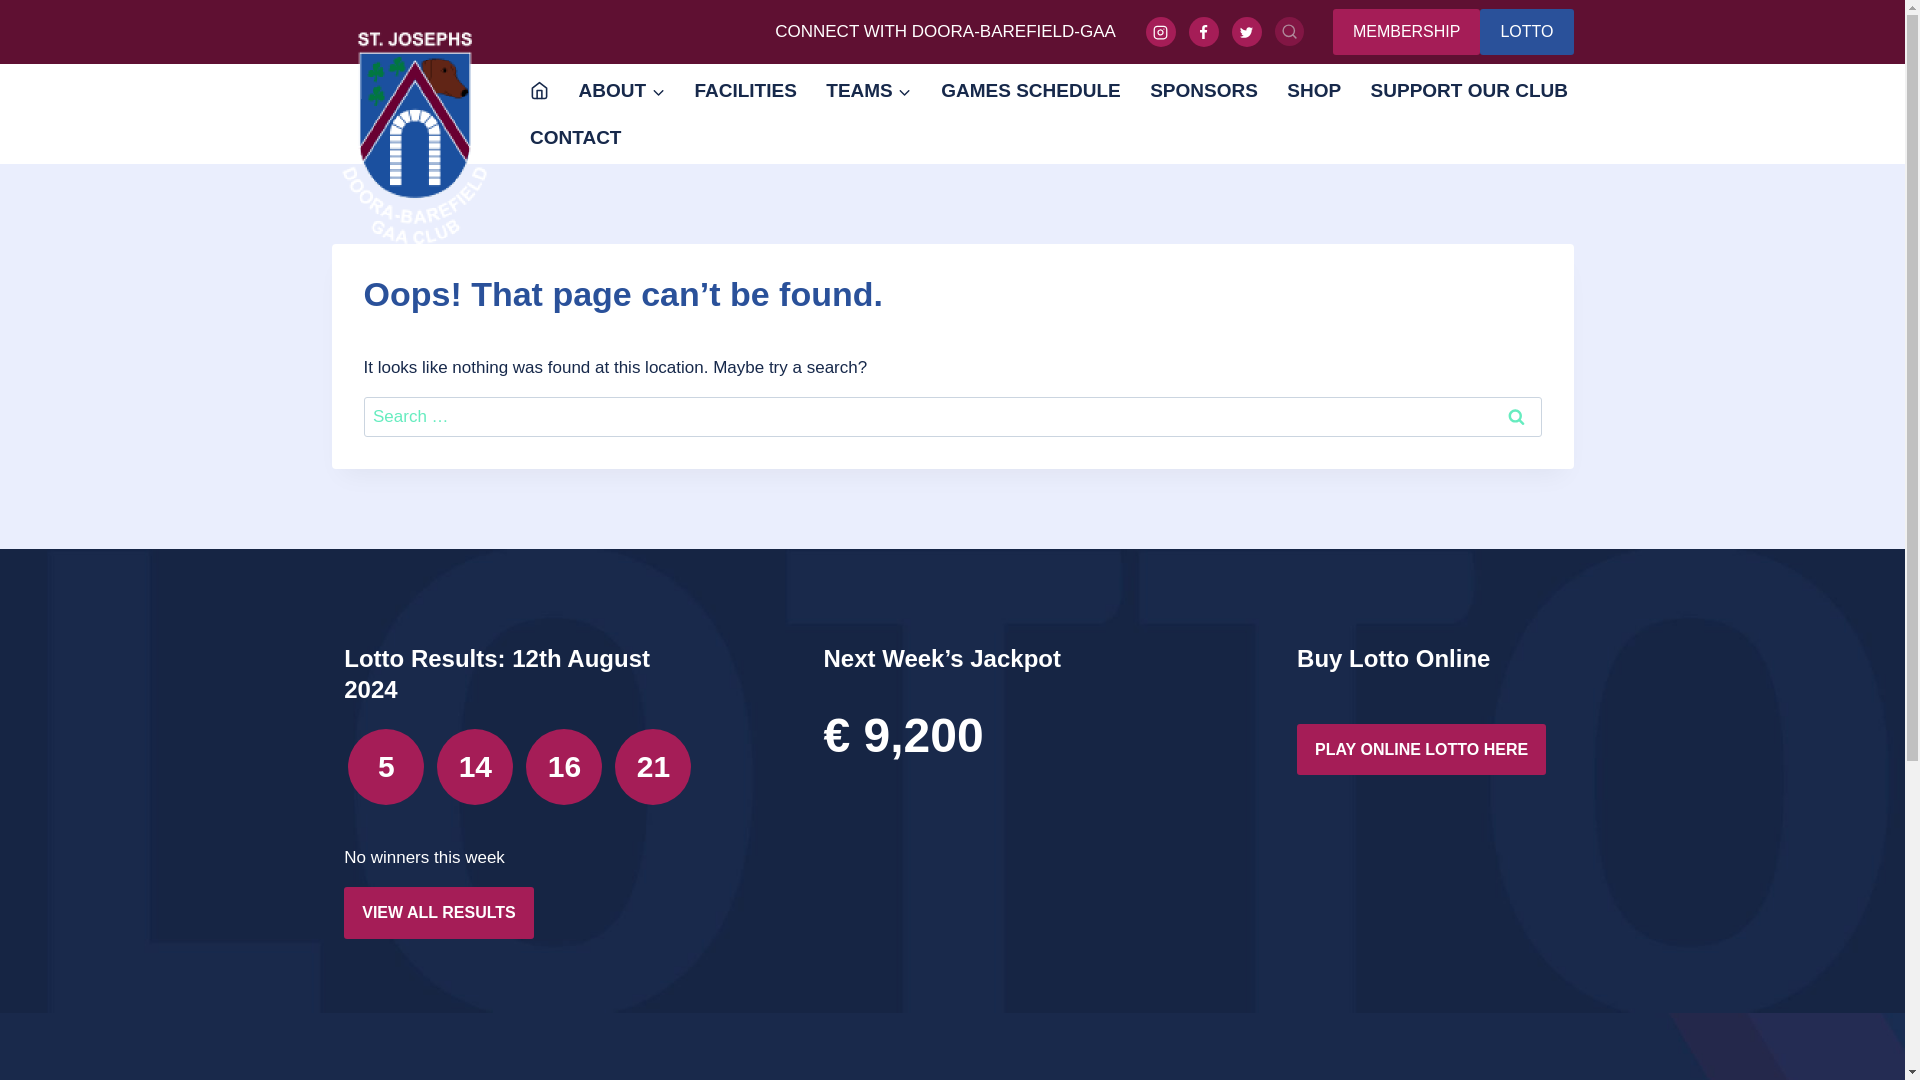 Image resolution: width=1920 pixels, height=1080 pixels. I want to click on Search, so click(1516, 417).